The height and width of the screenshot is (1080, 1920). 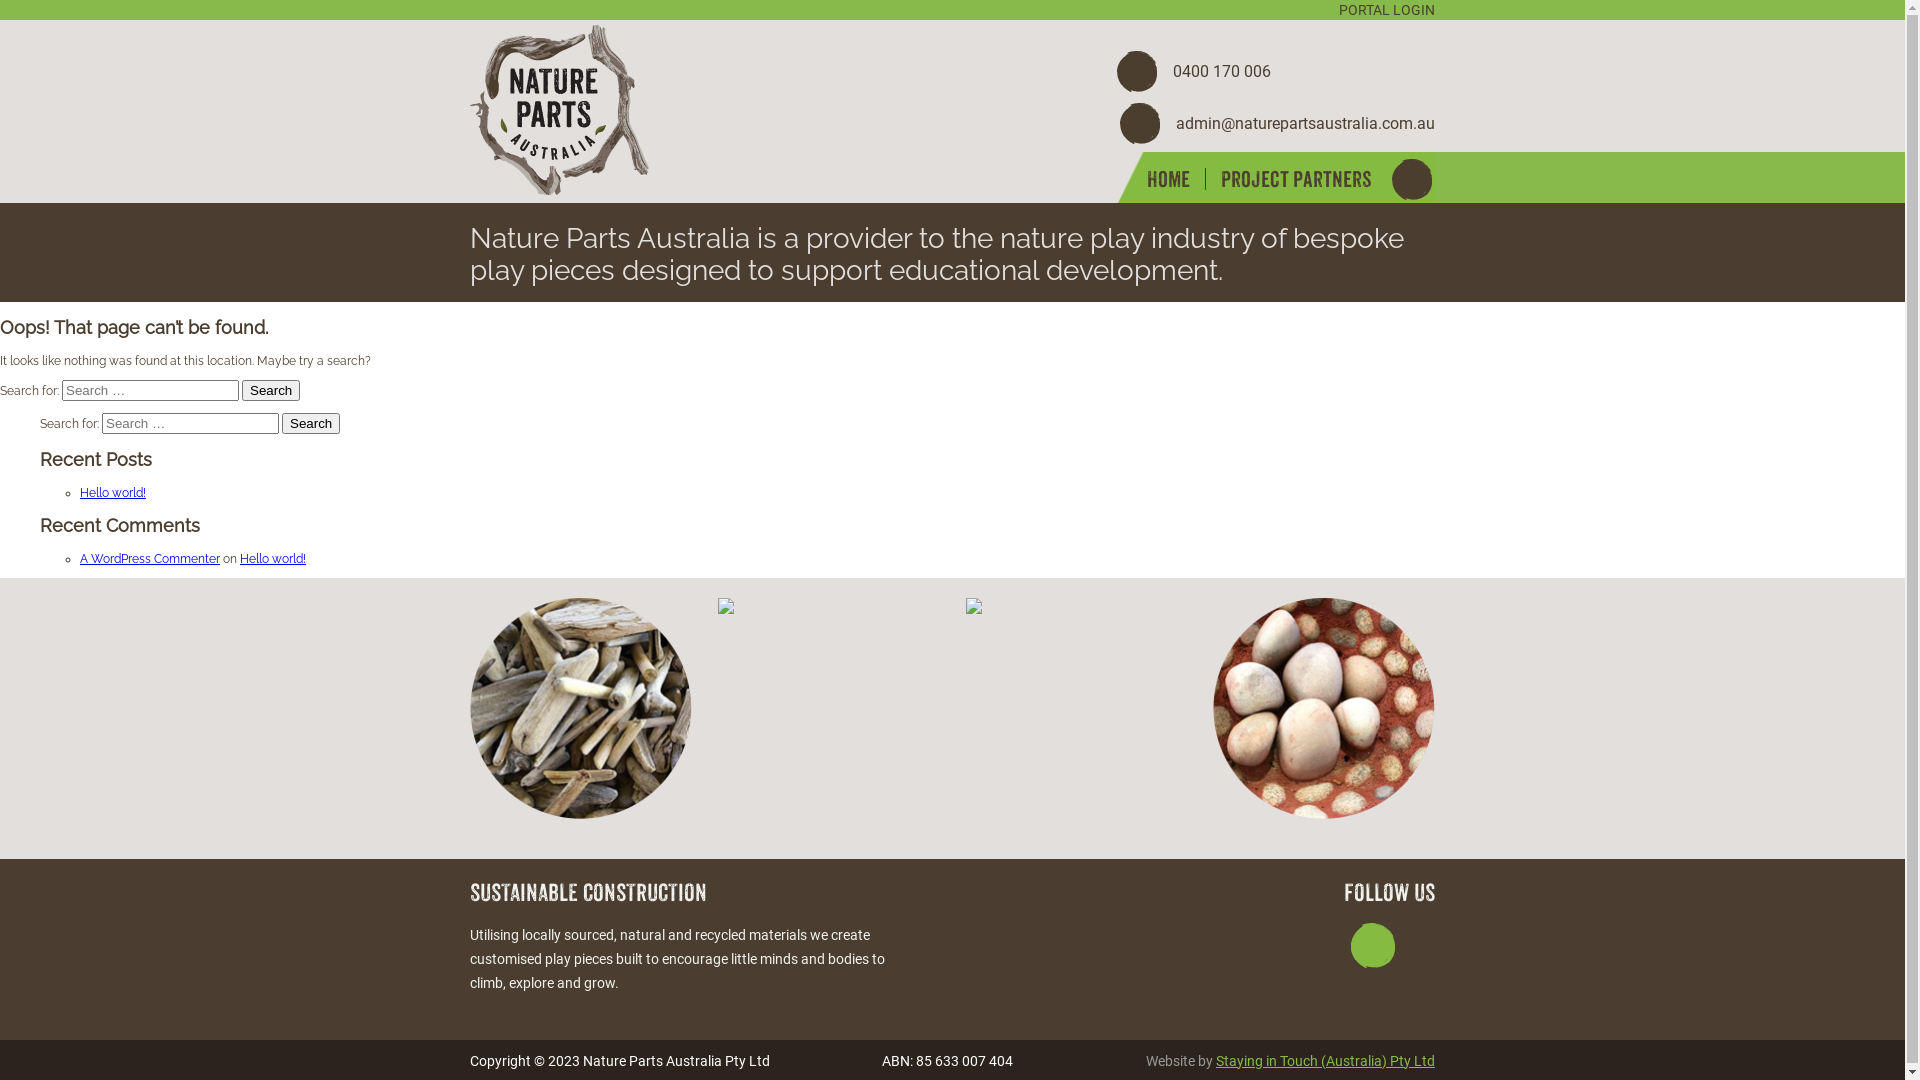 What do you see at coordinates (1296, 179) in the screenshot?
I see `Project partners` at bounding box center [1296, 179].